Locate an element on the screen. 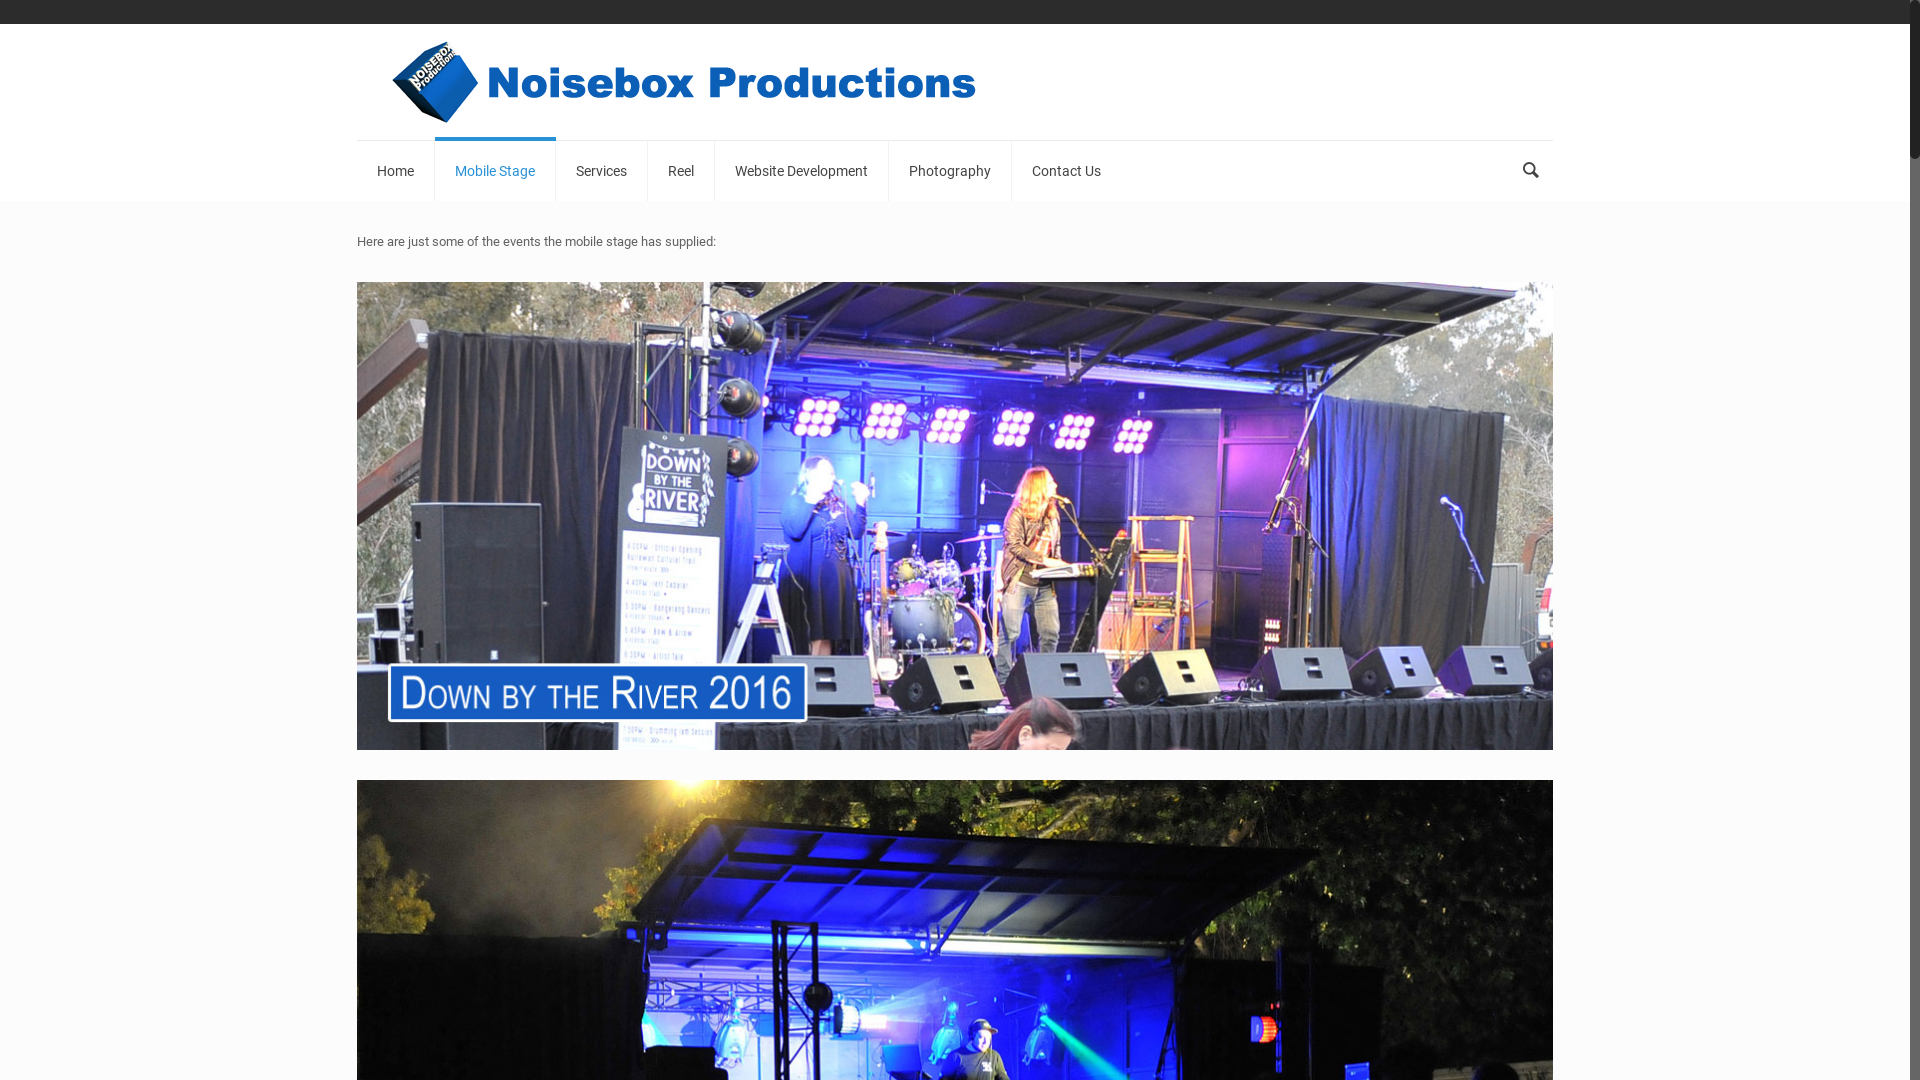 The width and height of the screenshot is (1920, 1080). Website Development is located at coordinates (802, 171).